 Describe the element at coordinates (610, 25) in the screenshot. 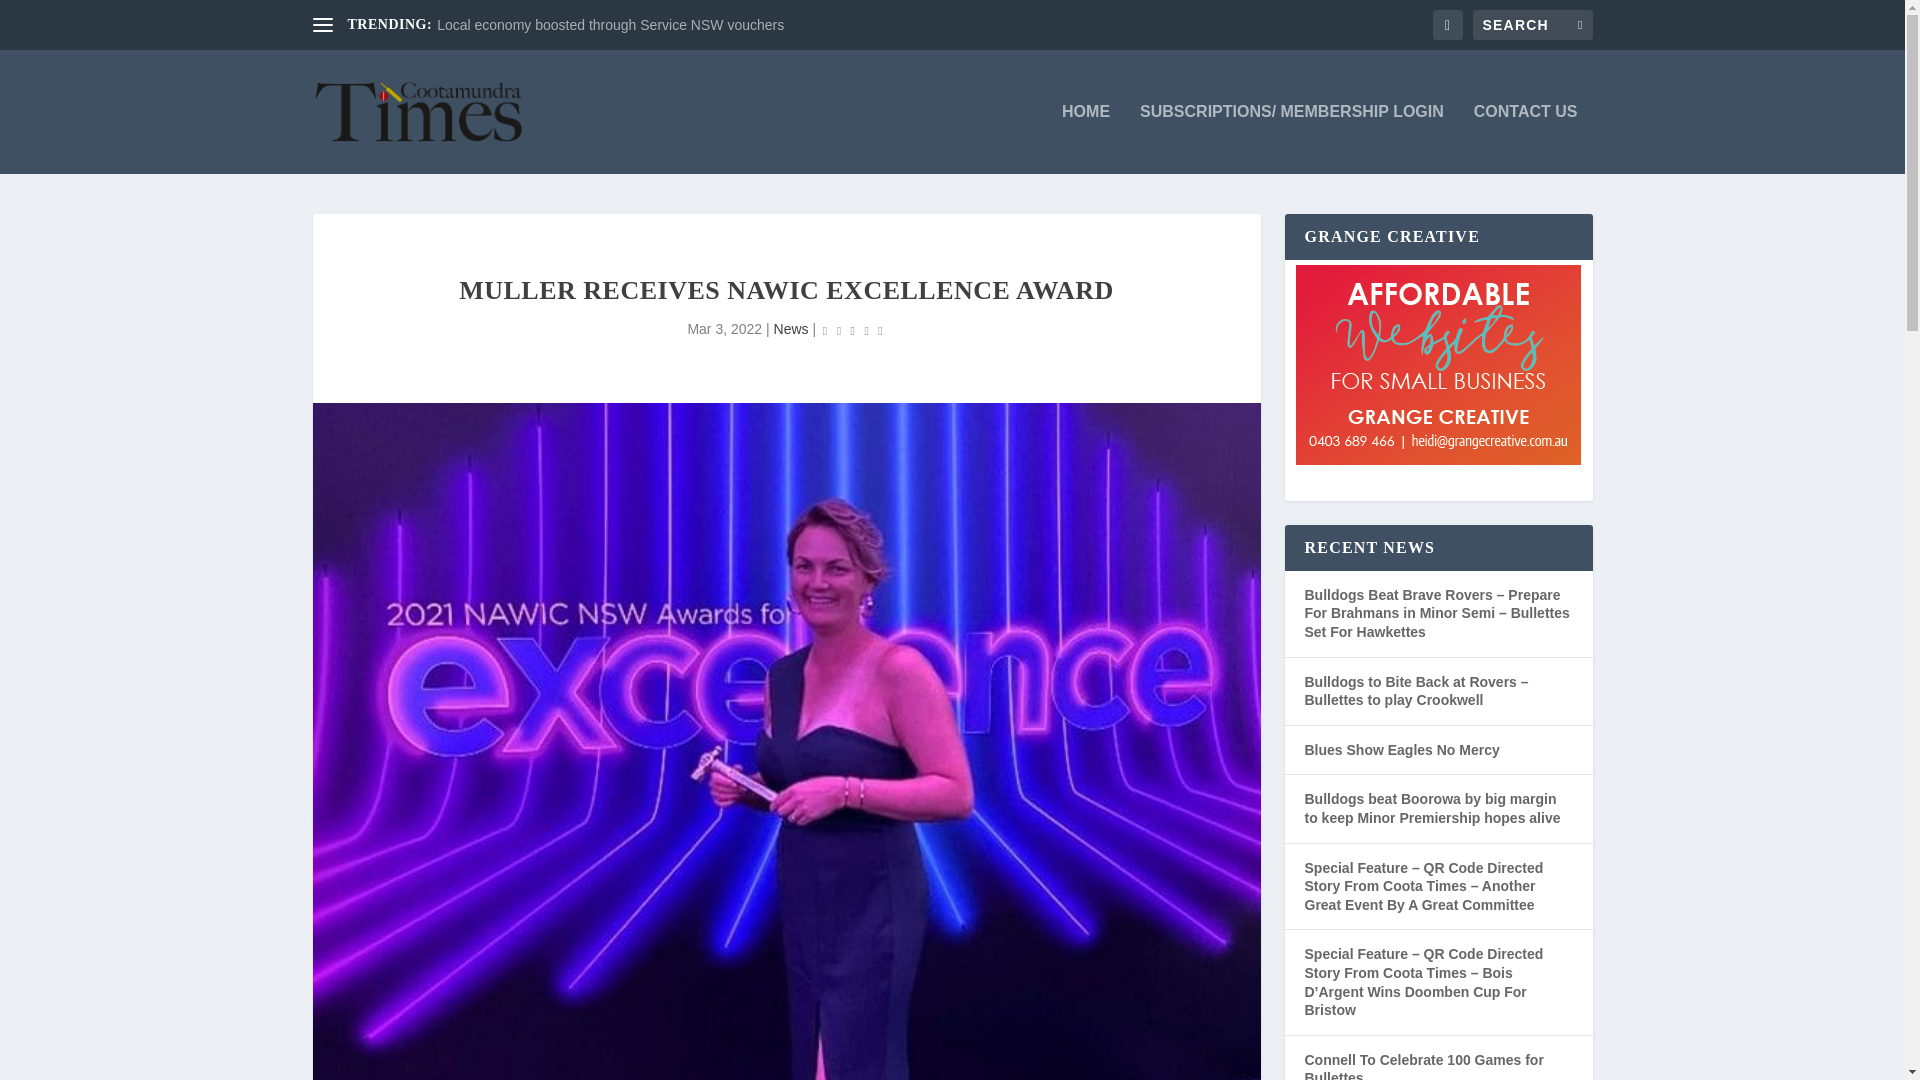

I see `Local economy boosted through Service NSW vouchers` at that location.